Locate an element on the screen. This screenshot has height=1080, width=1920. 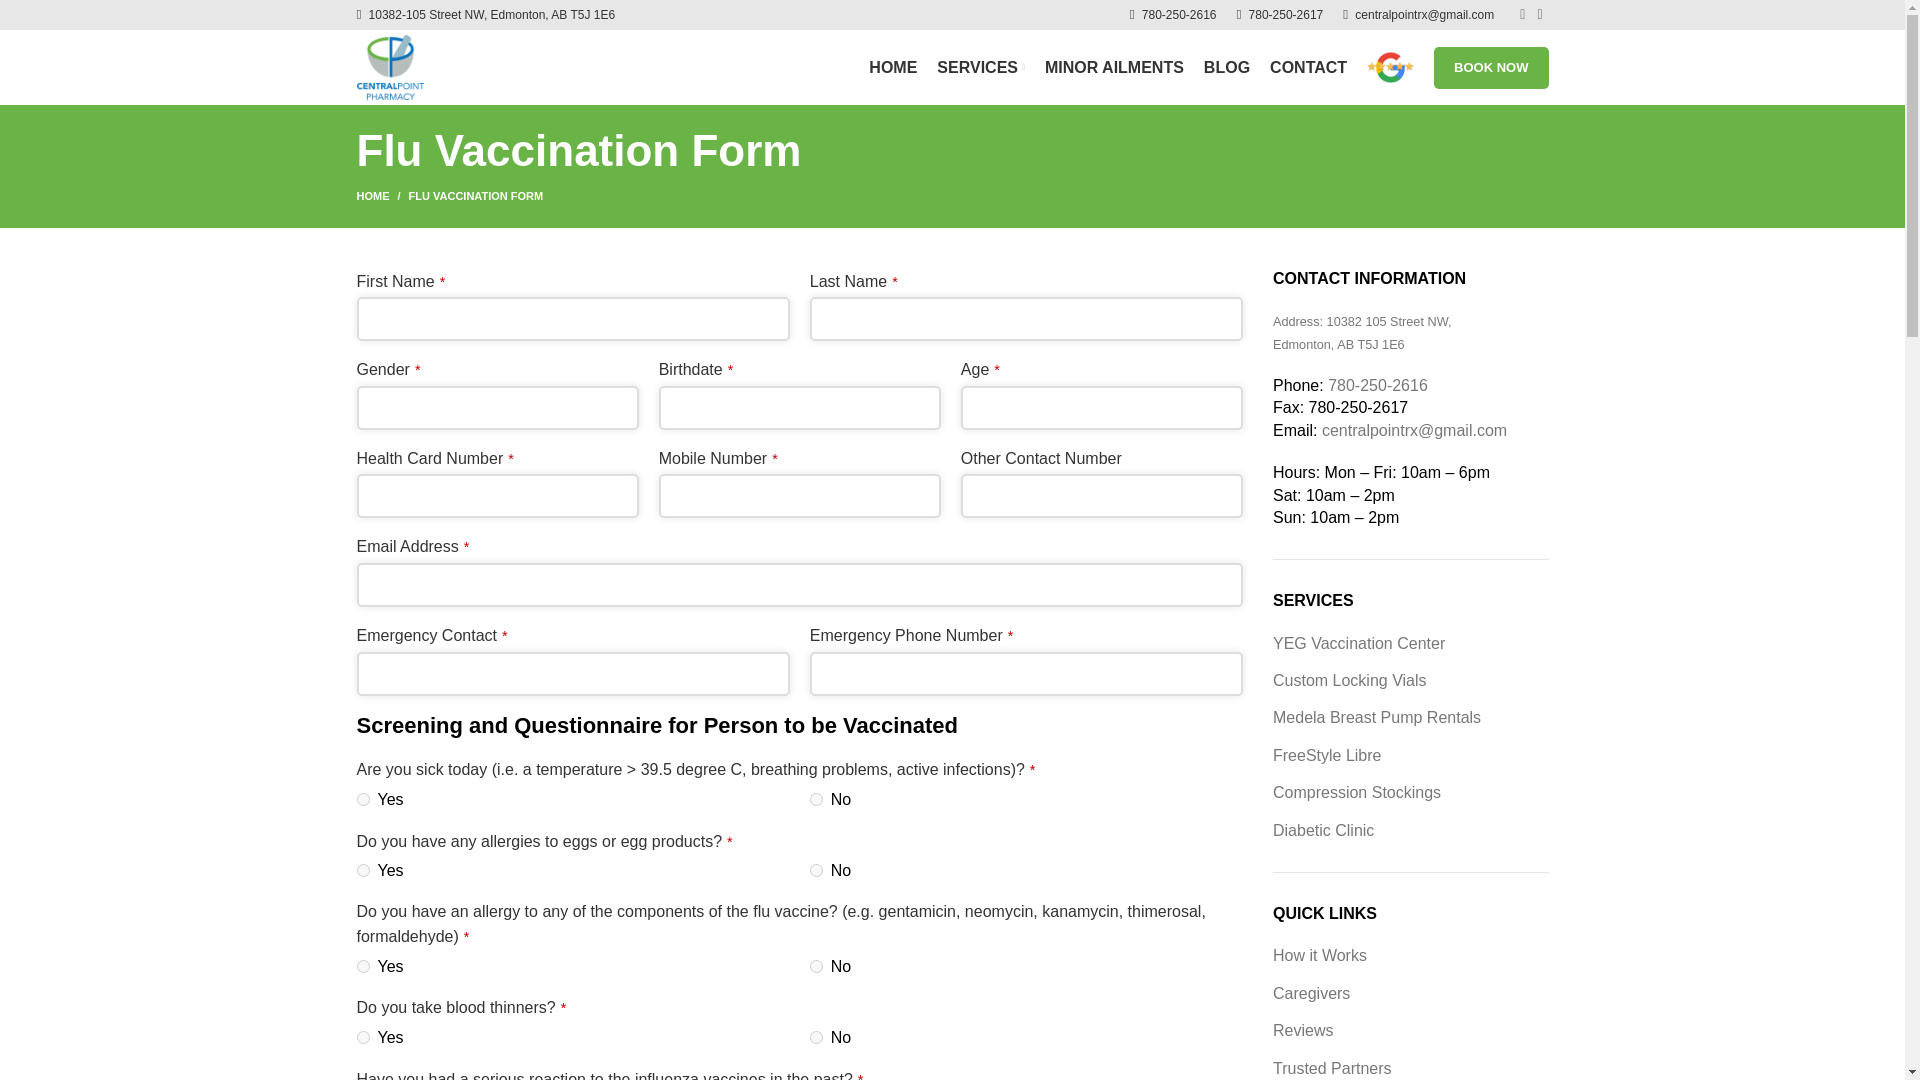
Medela Breast Pump Rentals is located at coordinates (1376, 716).